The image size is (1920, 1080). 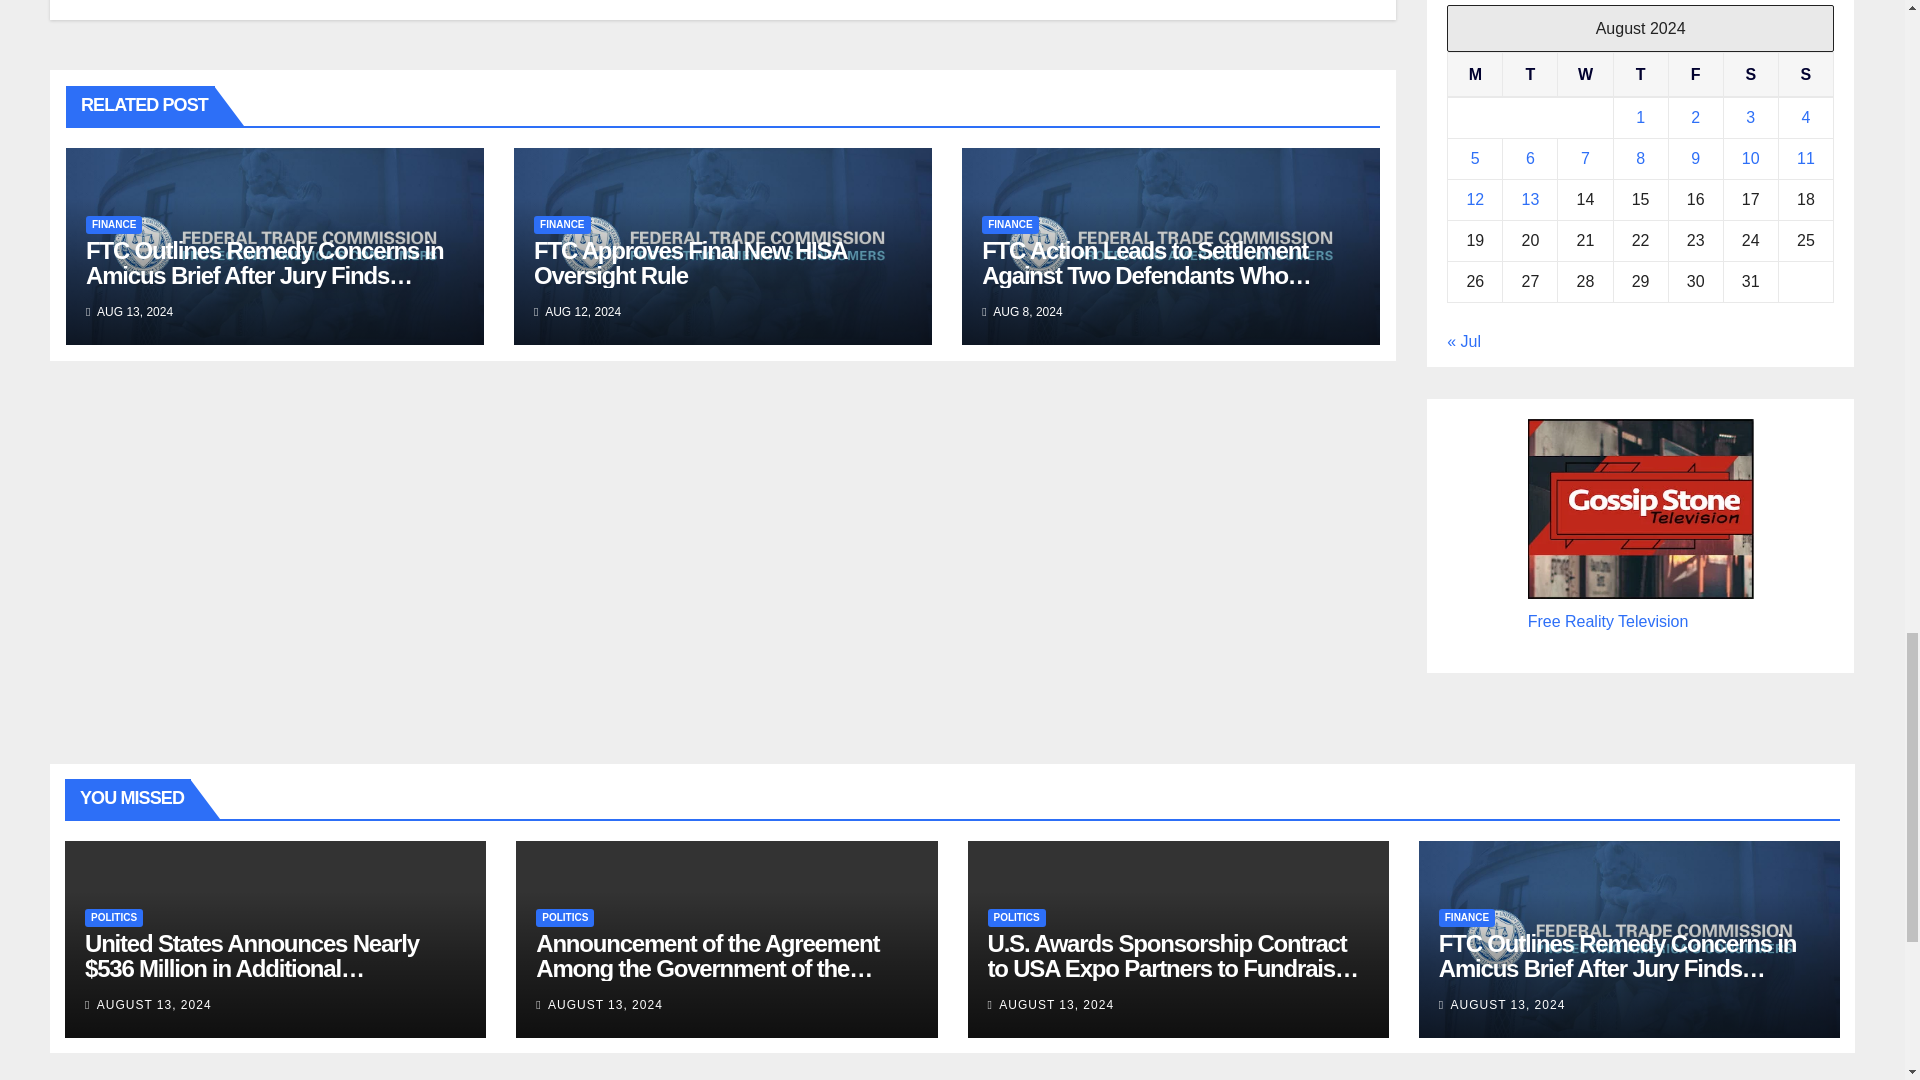 I want to click on Tuesday, so click(x=1530, y=74).